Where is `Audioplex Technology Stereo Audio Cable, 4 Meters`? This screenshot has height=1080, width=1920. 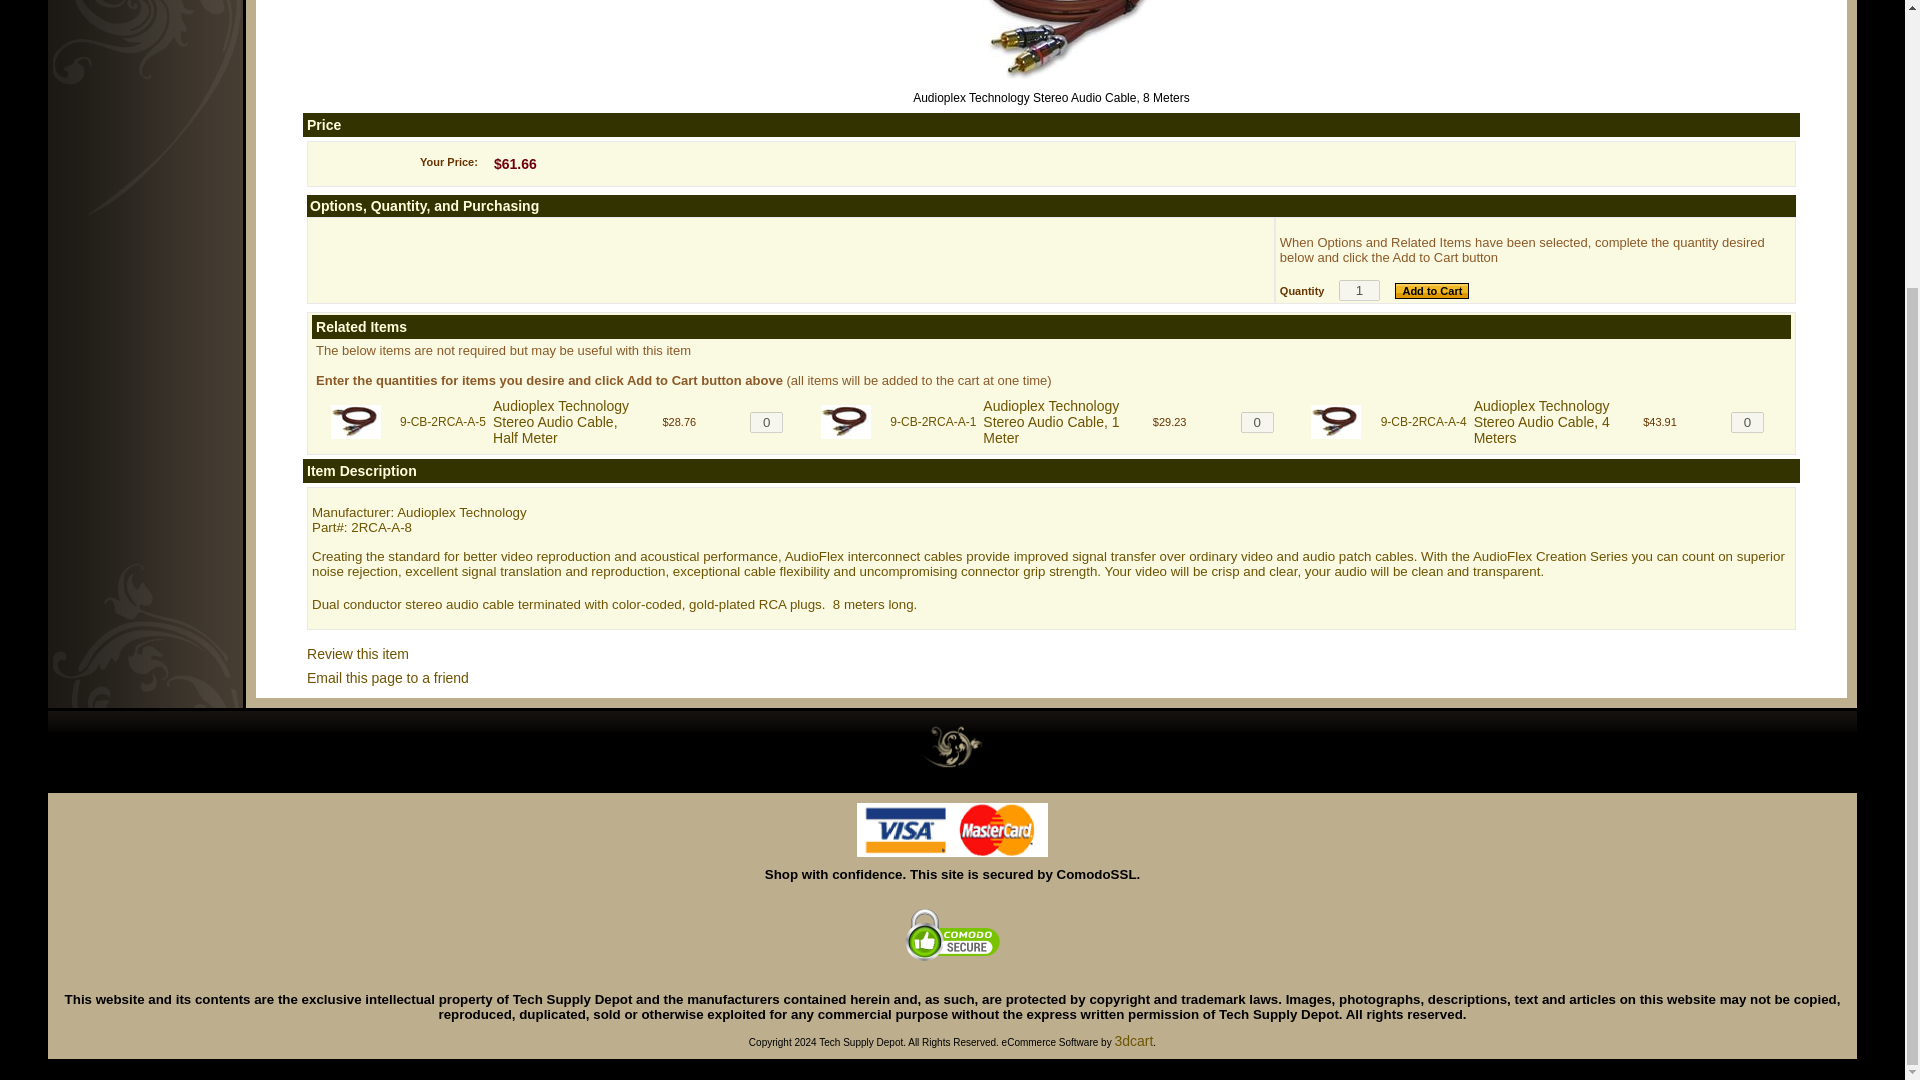
Audioplex Technology Stereo Audio Cable, 4 Meters is located at coordinates (1542, 422).